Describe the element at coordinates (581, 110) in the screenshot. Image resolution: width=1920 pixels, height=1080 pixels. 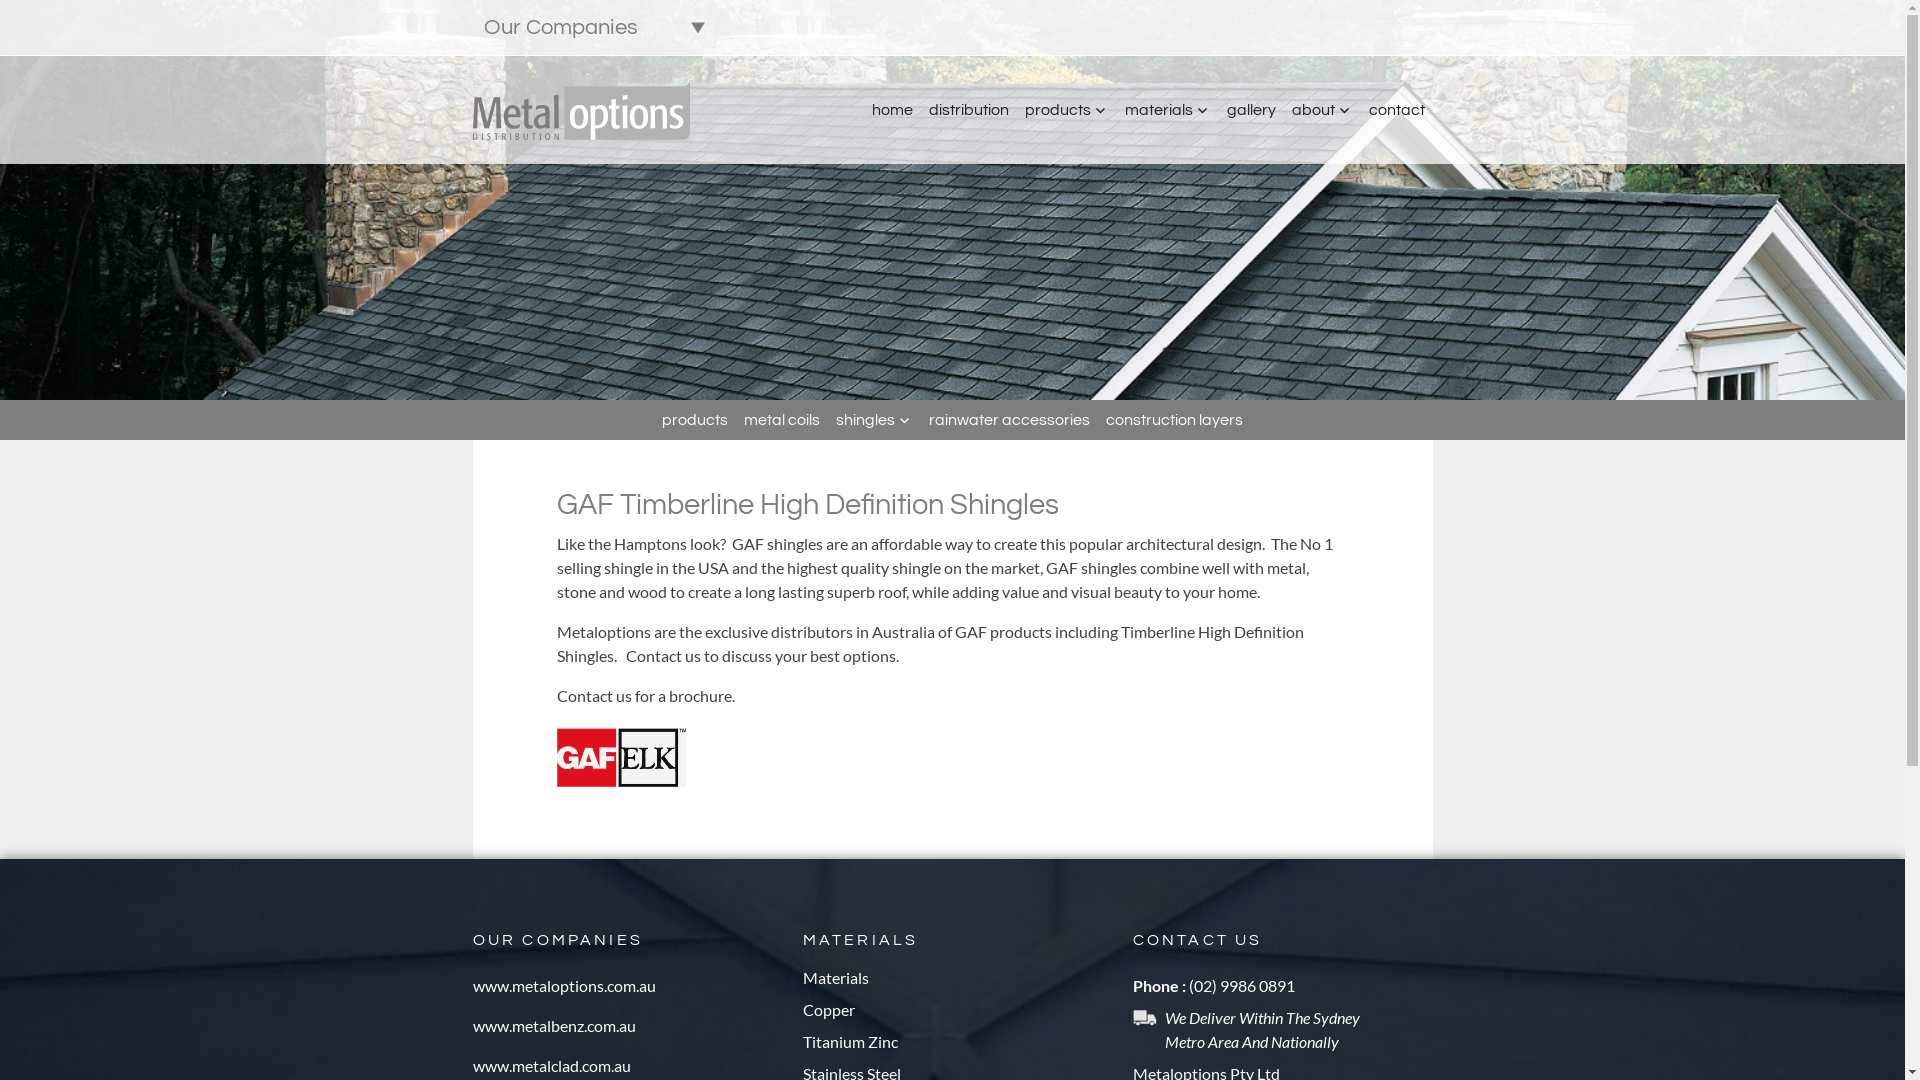
I see `Return to homepage` at that location.